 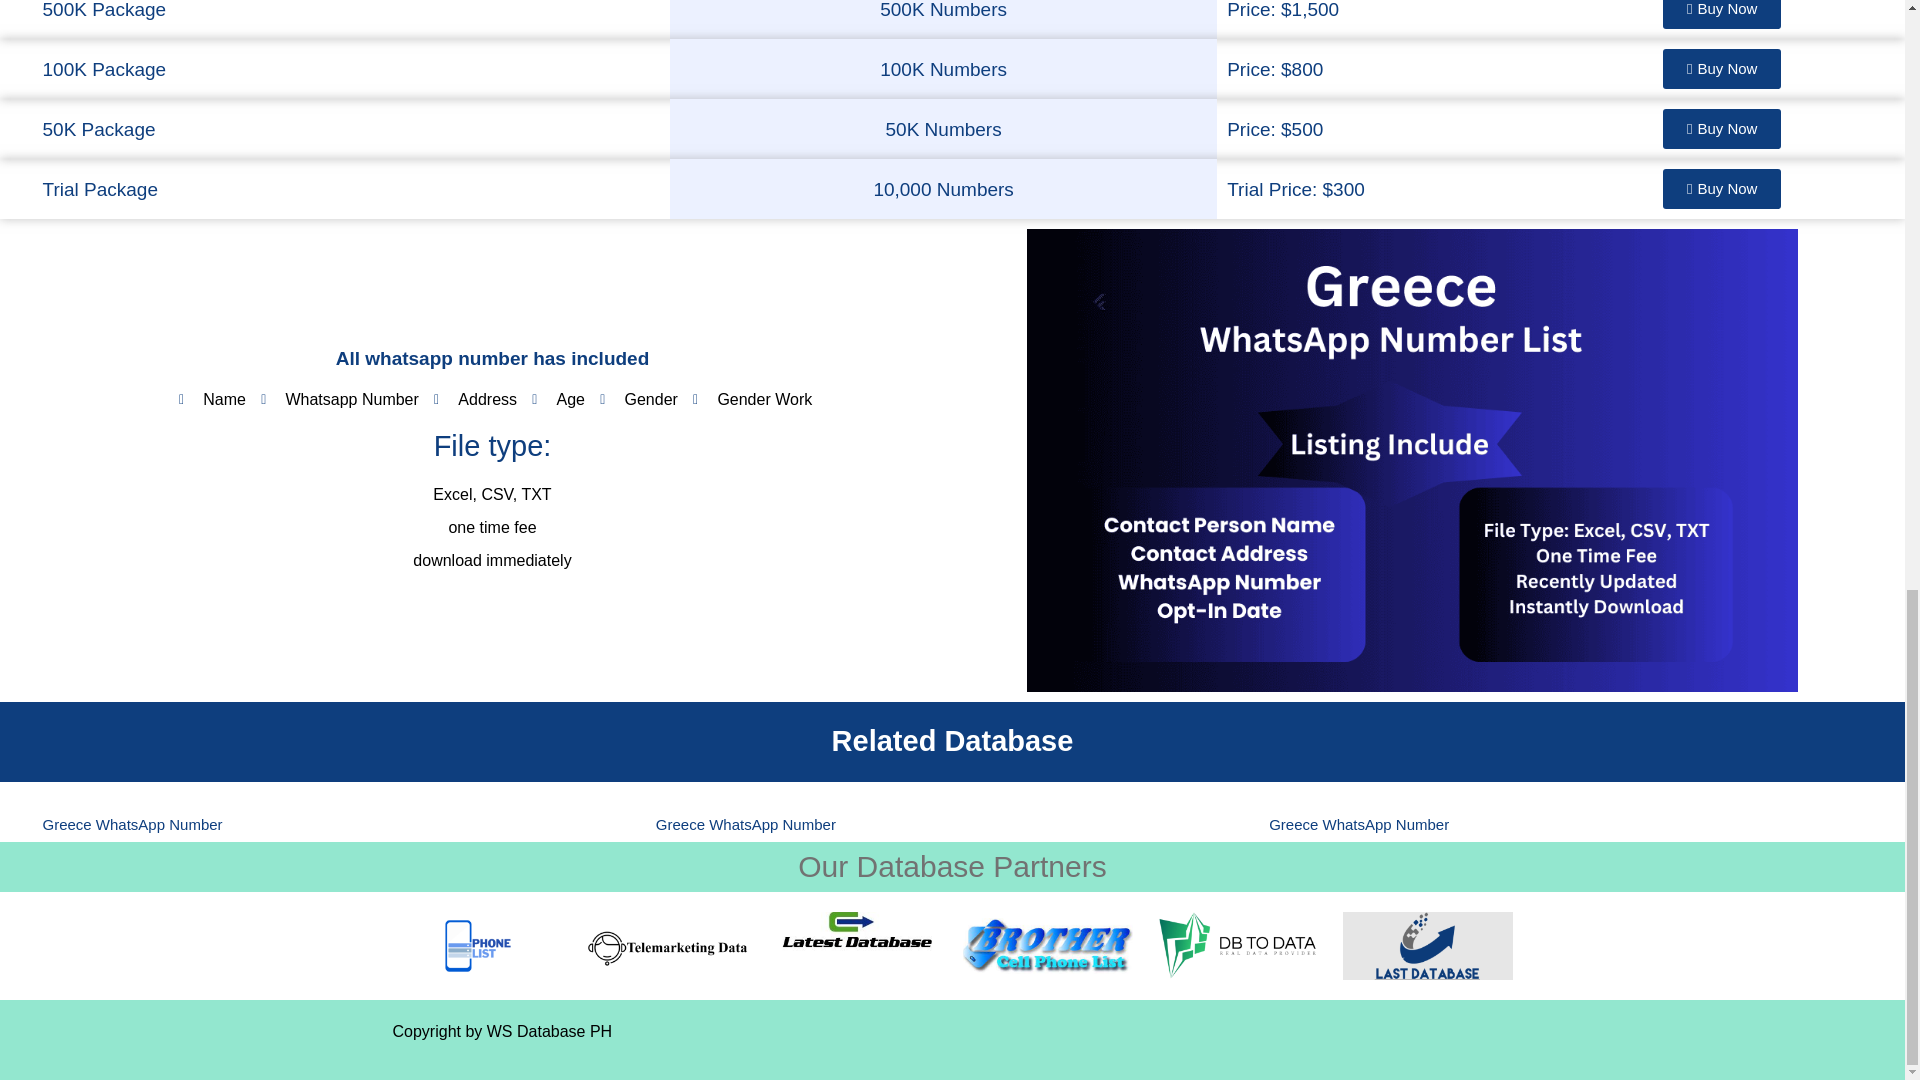 I want to click on Buy Now, so click(x=1722, y=188).